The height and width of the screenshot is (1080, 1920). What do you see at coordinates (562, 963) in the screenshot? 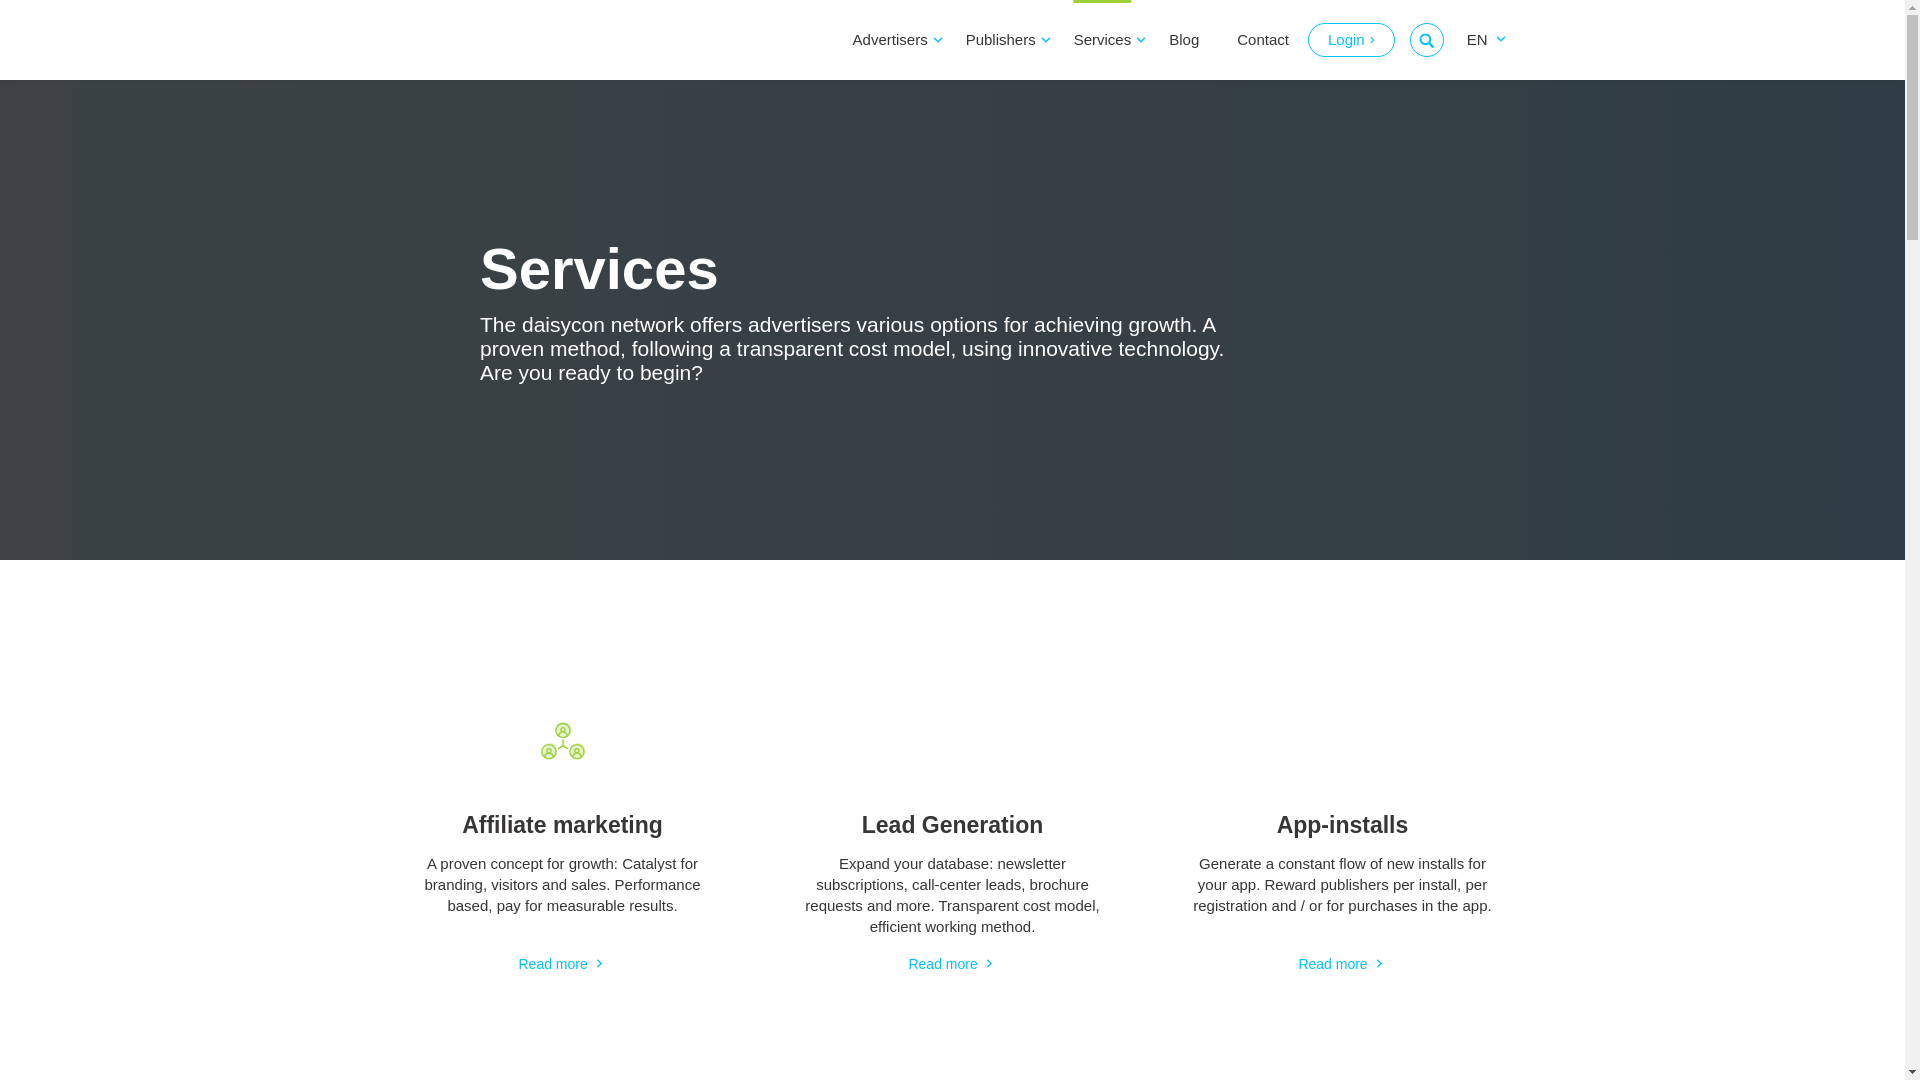
I see `Read more` at bounding box center [562, 963].